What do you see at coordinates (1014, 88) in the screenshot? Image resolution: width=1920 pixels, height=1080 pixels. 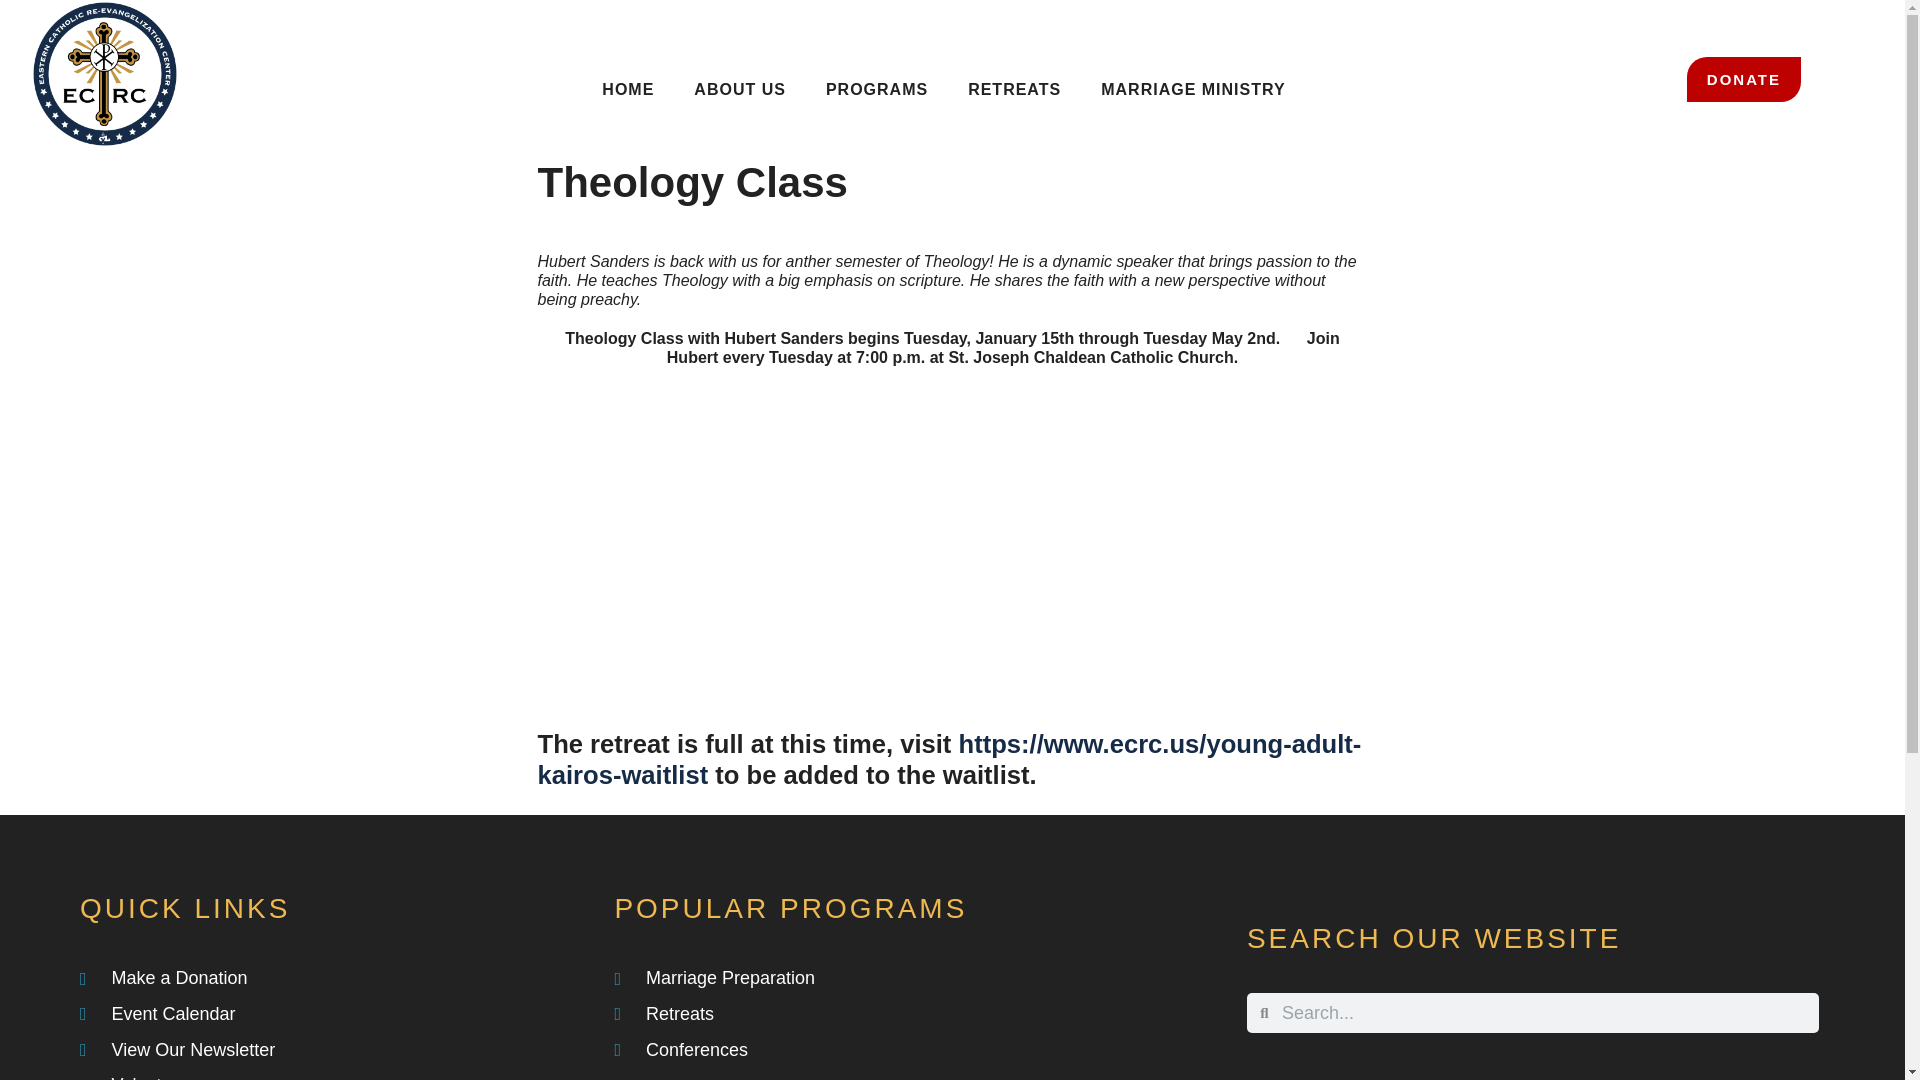 I see `RETREATS` at bounding box center [1014, 88].